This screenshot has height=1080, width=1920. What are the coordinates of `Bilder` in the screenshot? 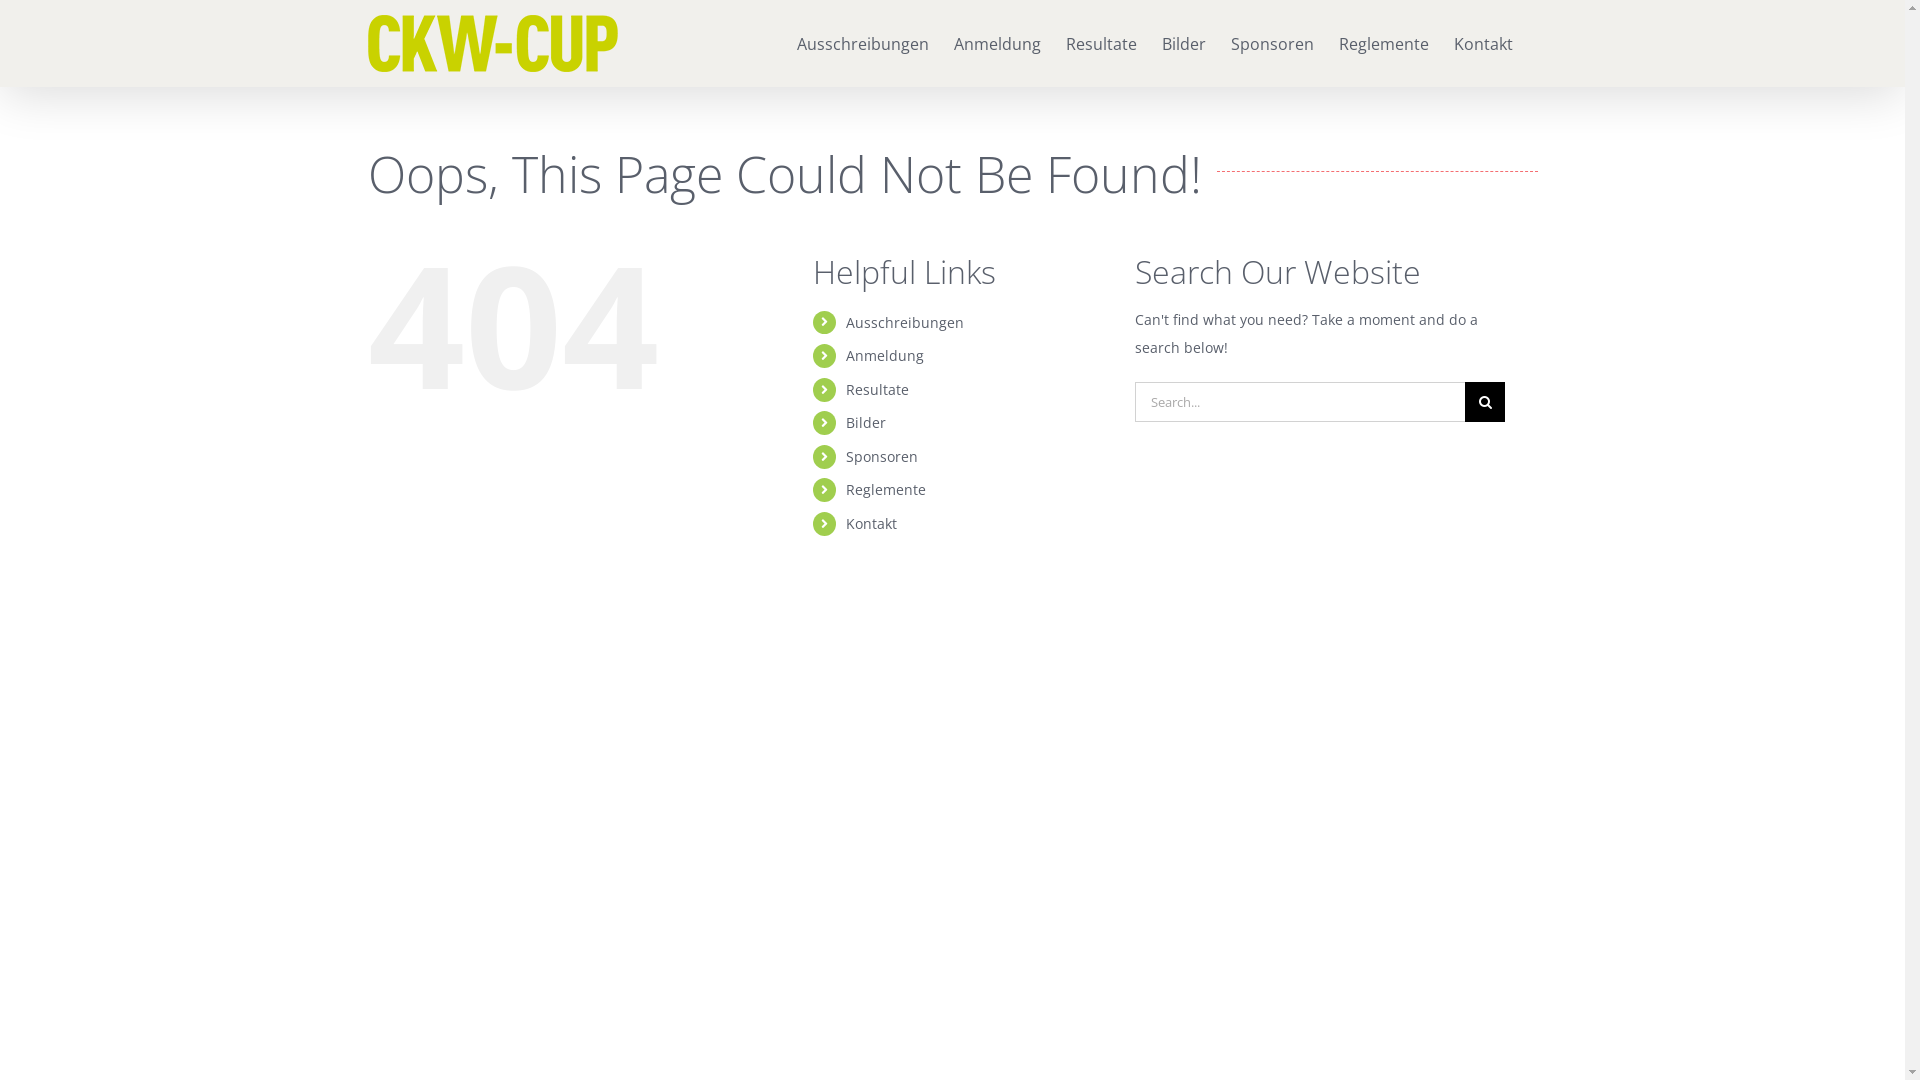 It's located at (1184, 42).